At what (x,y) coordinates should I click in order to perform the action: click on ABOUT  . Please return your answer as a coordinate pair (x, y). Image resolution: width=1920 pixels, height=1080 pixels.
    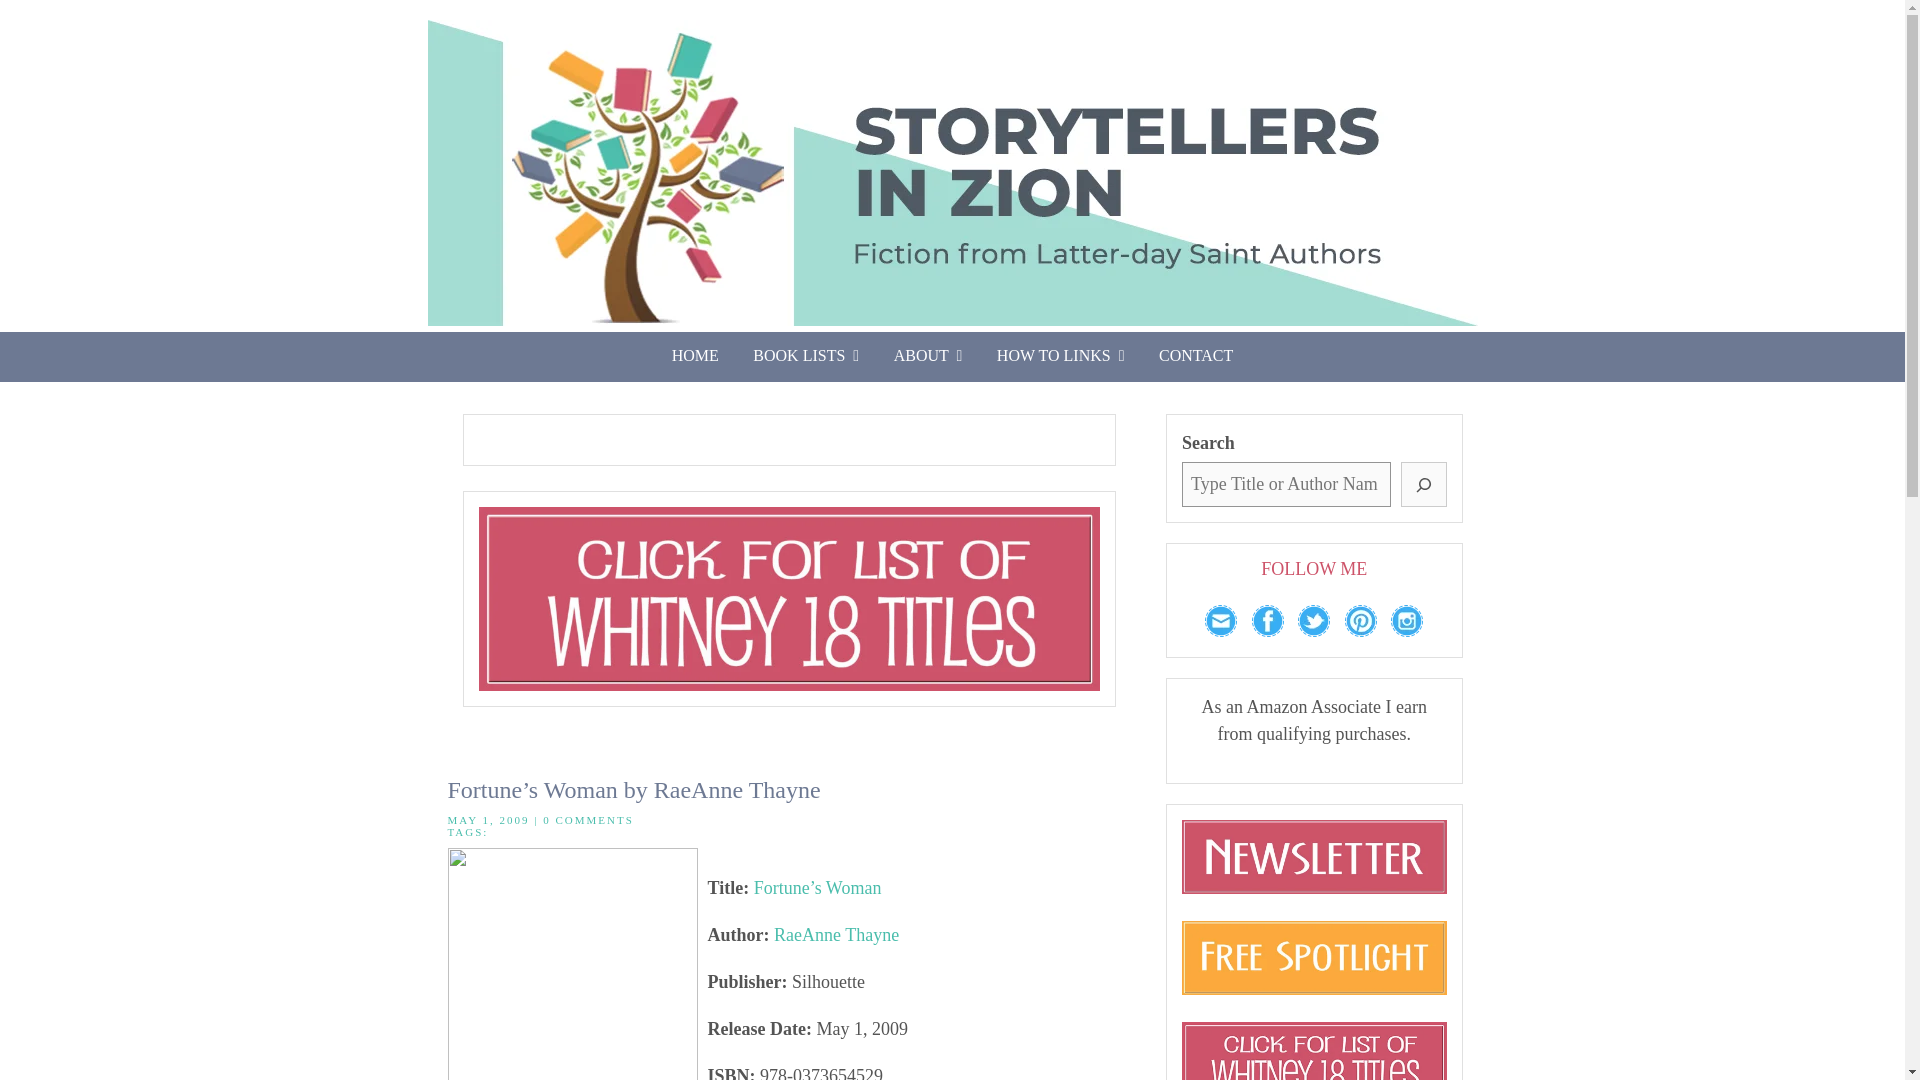
    Looking at the image, I should click on (928, 356).